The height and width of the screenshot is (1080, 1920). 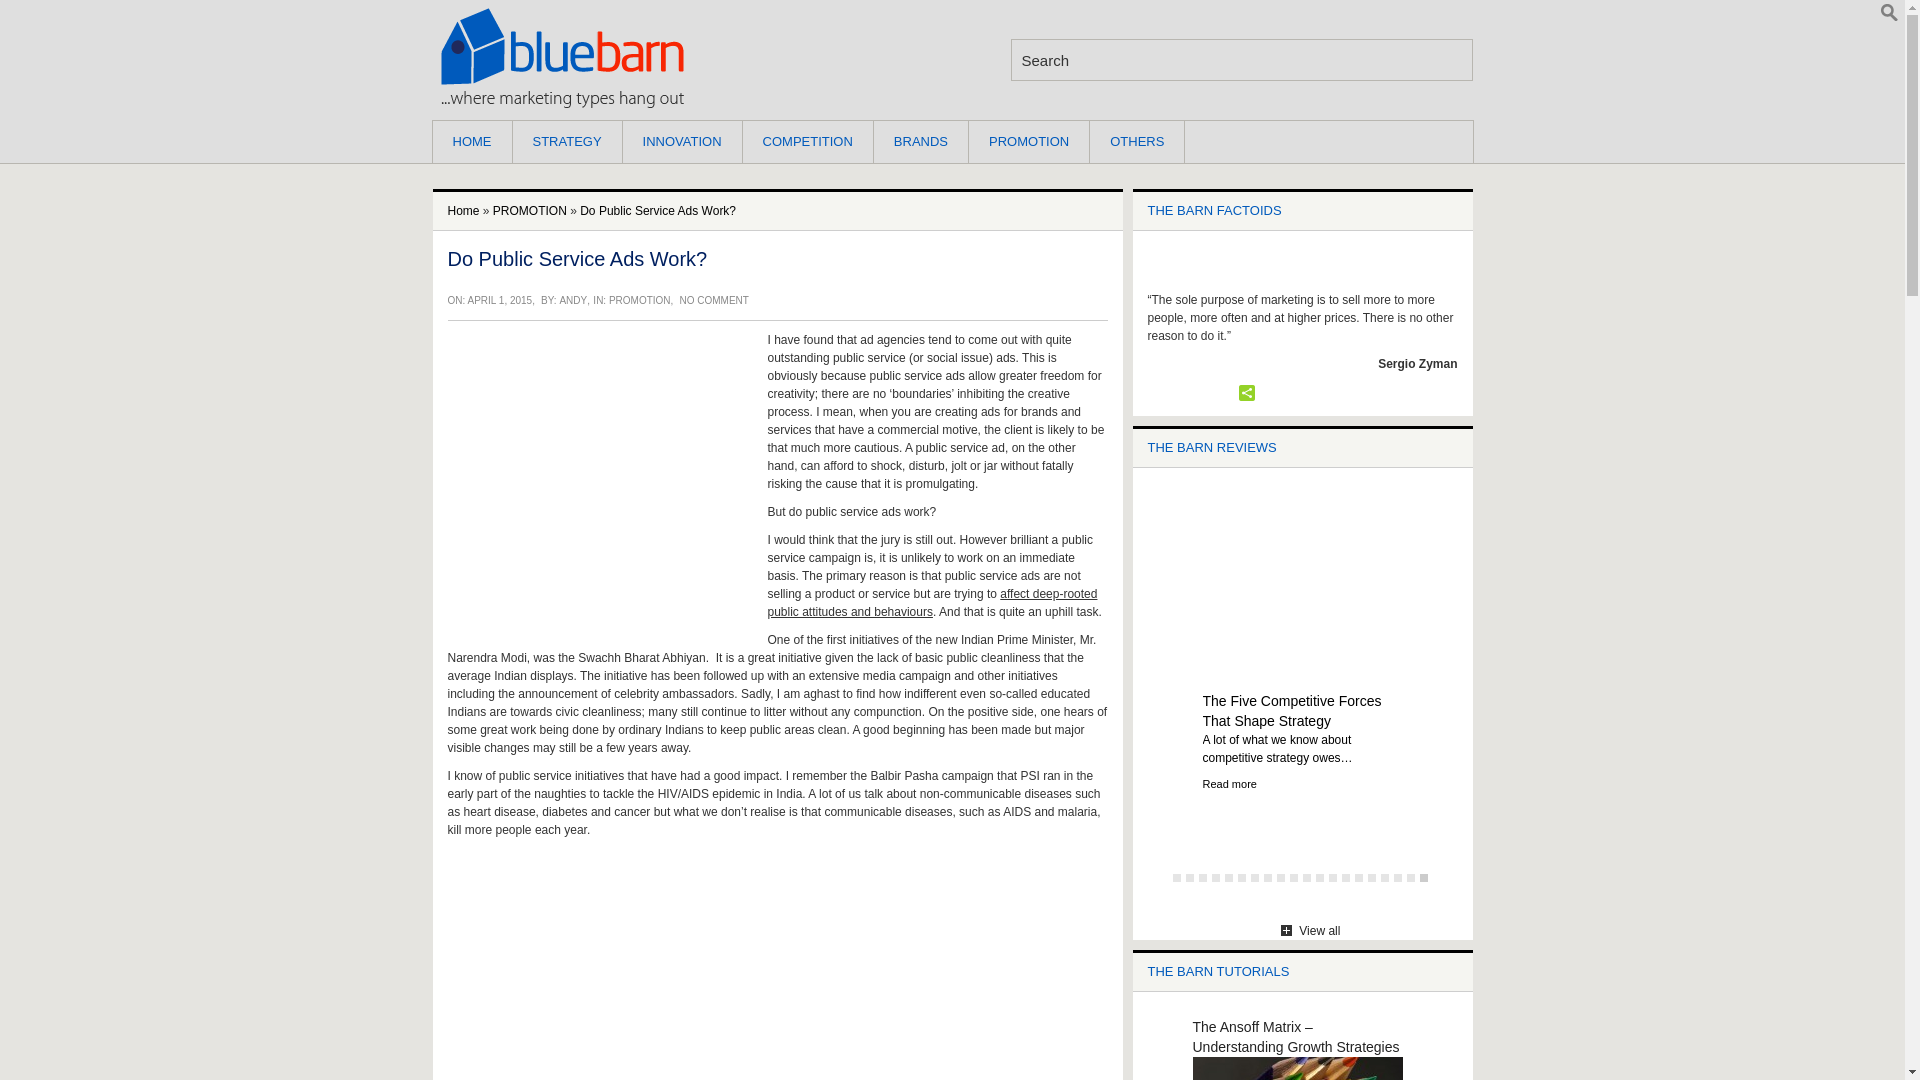 What do you see at coordinates (682, 142) in the screenshot?
I see `INNOVATION` at bounding box center [682, 142].